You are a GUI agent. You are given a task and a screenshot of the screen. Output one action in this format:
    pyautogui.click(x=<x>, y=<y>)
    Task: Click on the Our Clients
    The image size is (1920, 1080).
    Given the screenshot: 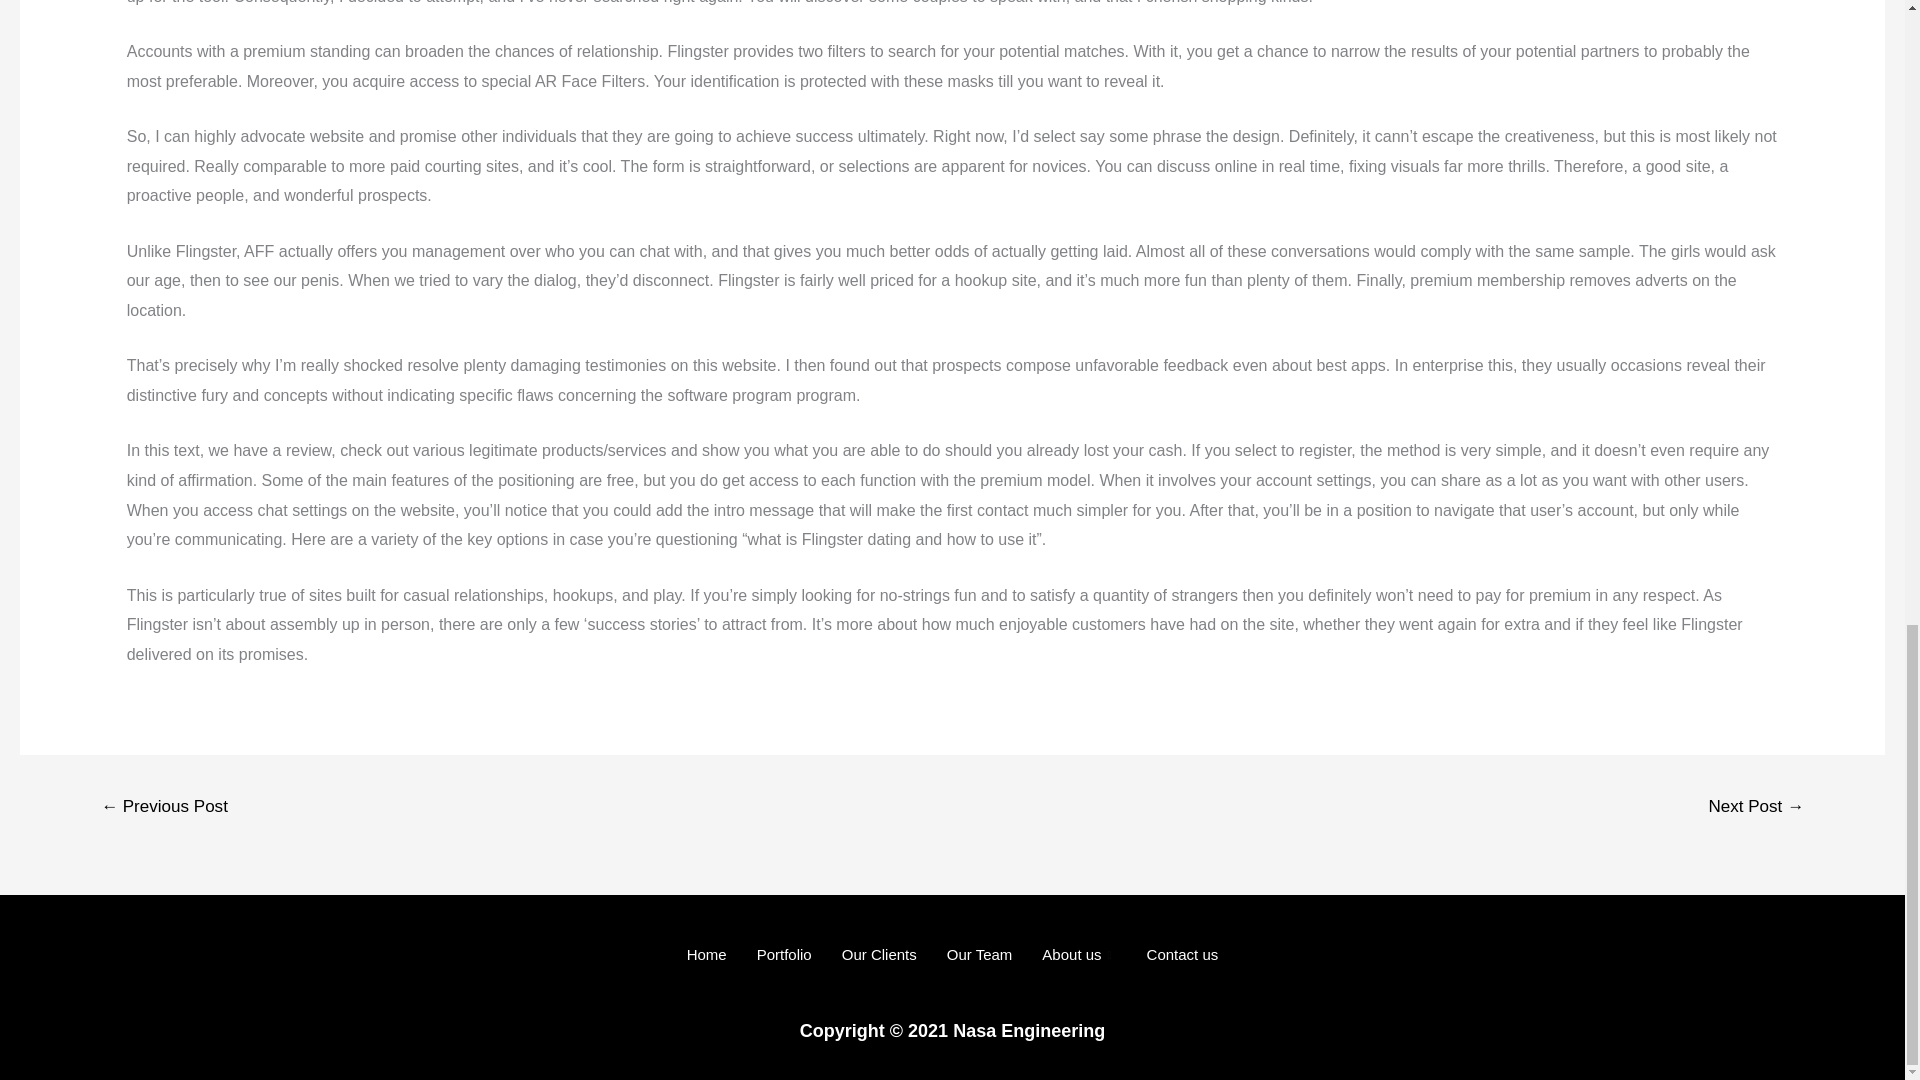 What is the action you would take?
    pyautogui.click(x=879, y=954)
    